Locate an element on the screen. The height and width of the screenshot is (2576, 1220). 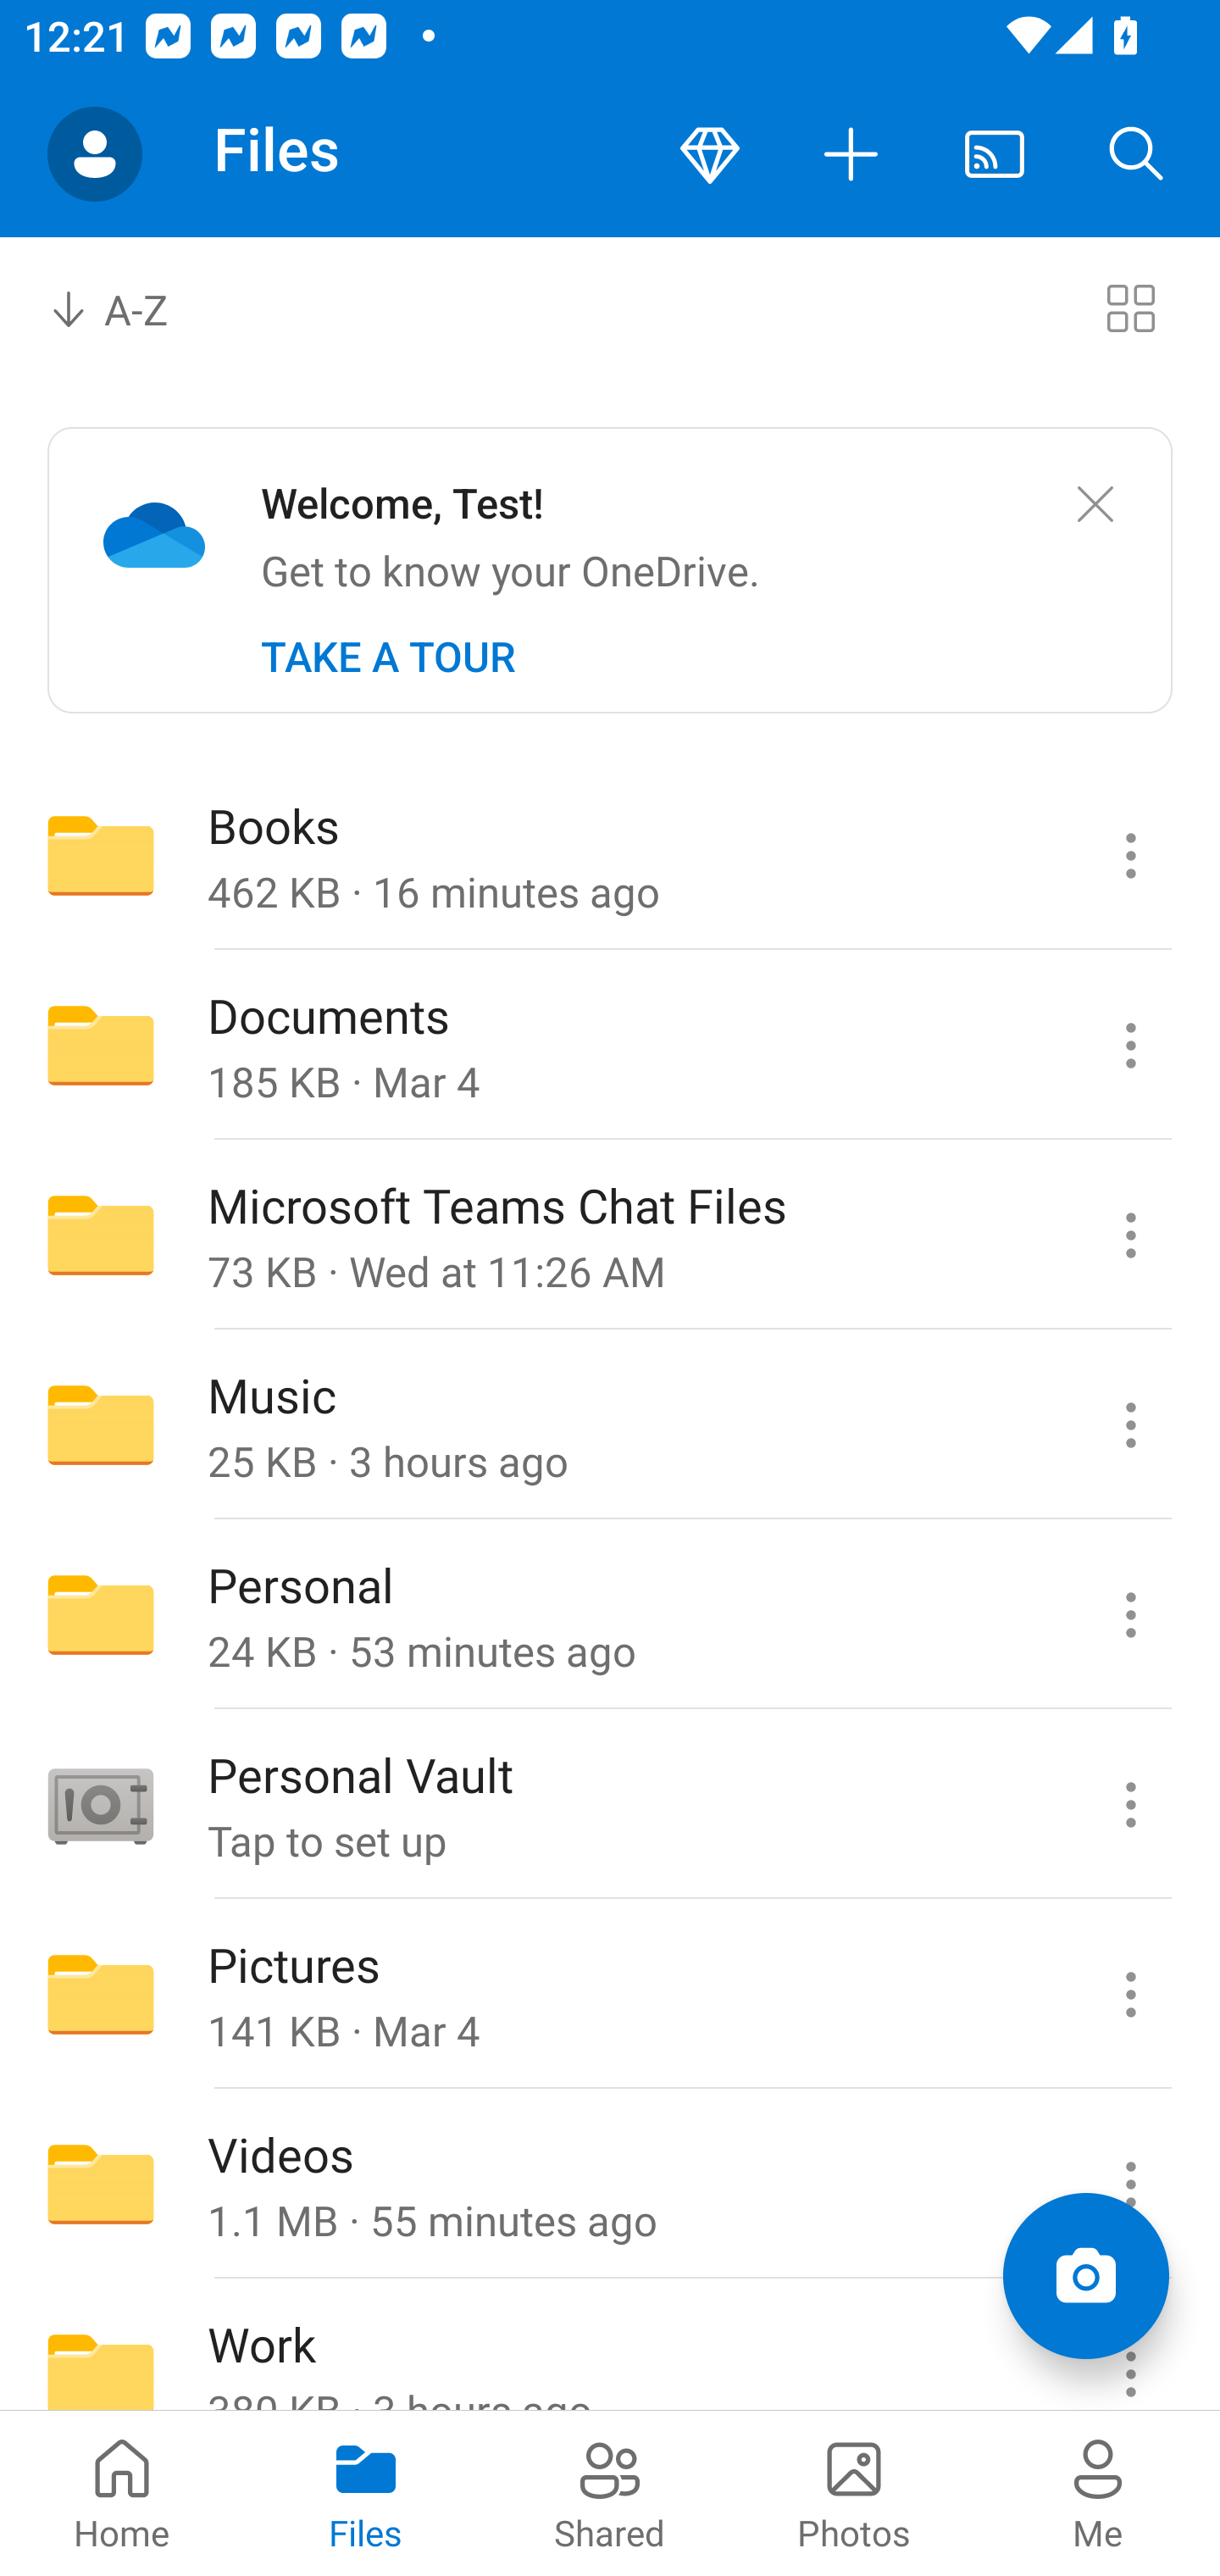
Books commands is located at coordinates (1130, 854).